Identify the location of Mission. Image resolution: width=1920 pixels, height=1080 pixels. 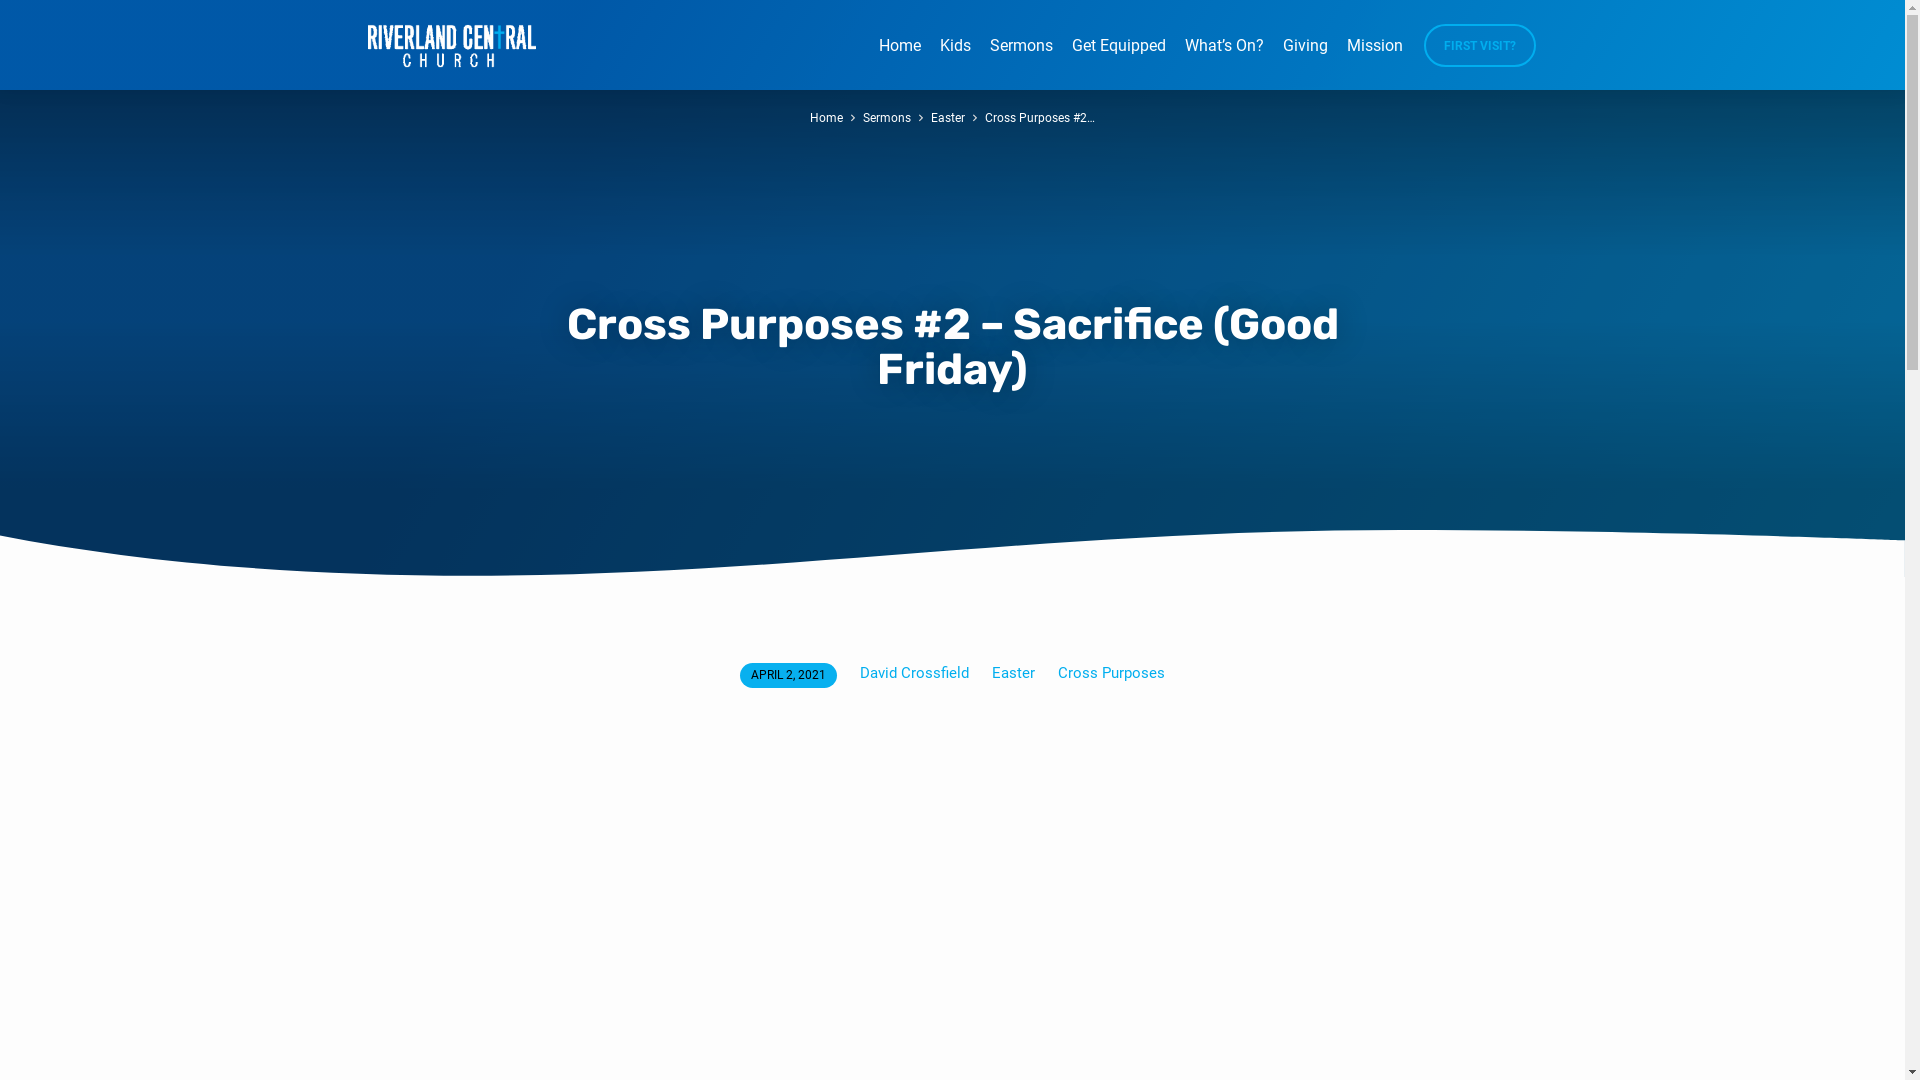
(1374, 58).